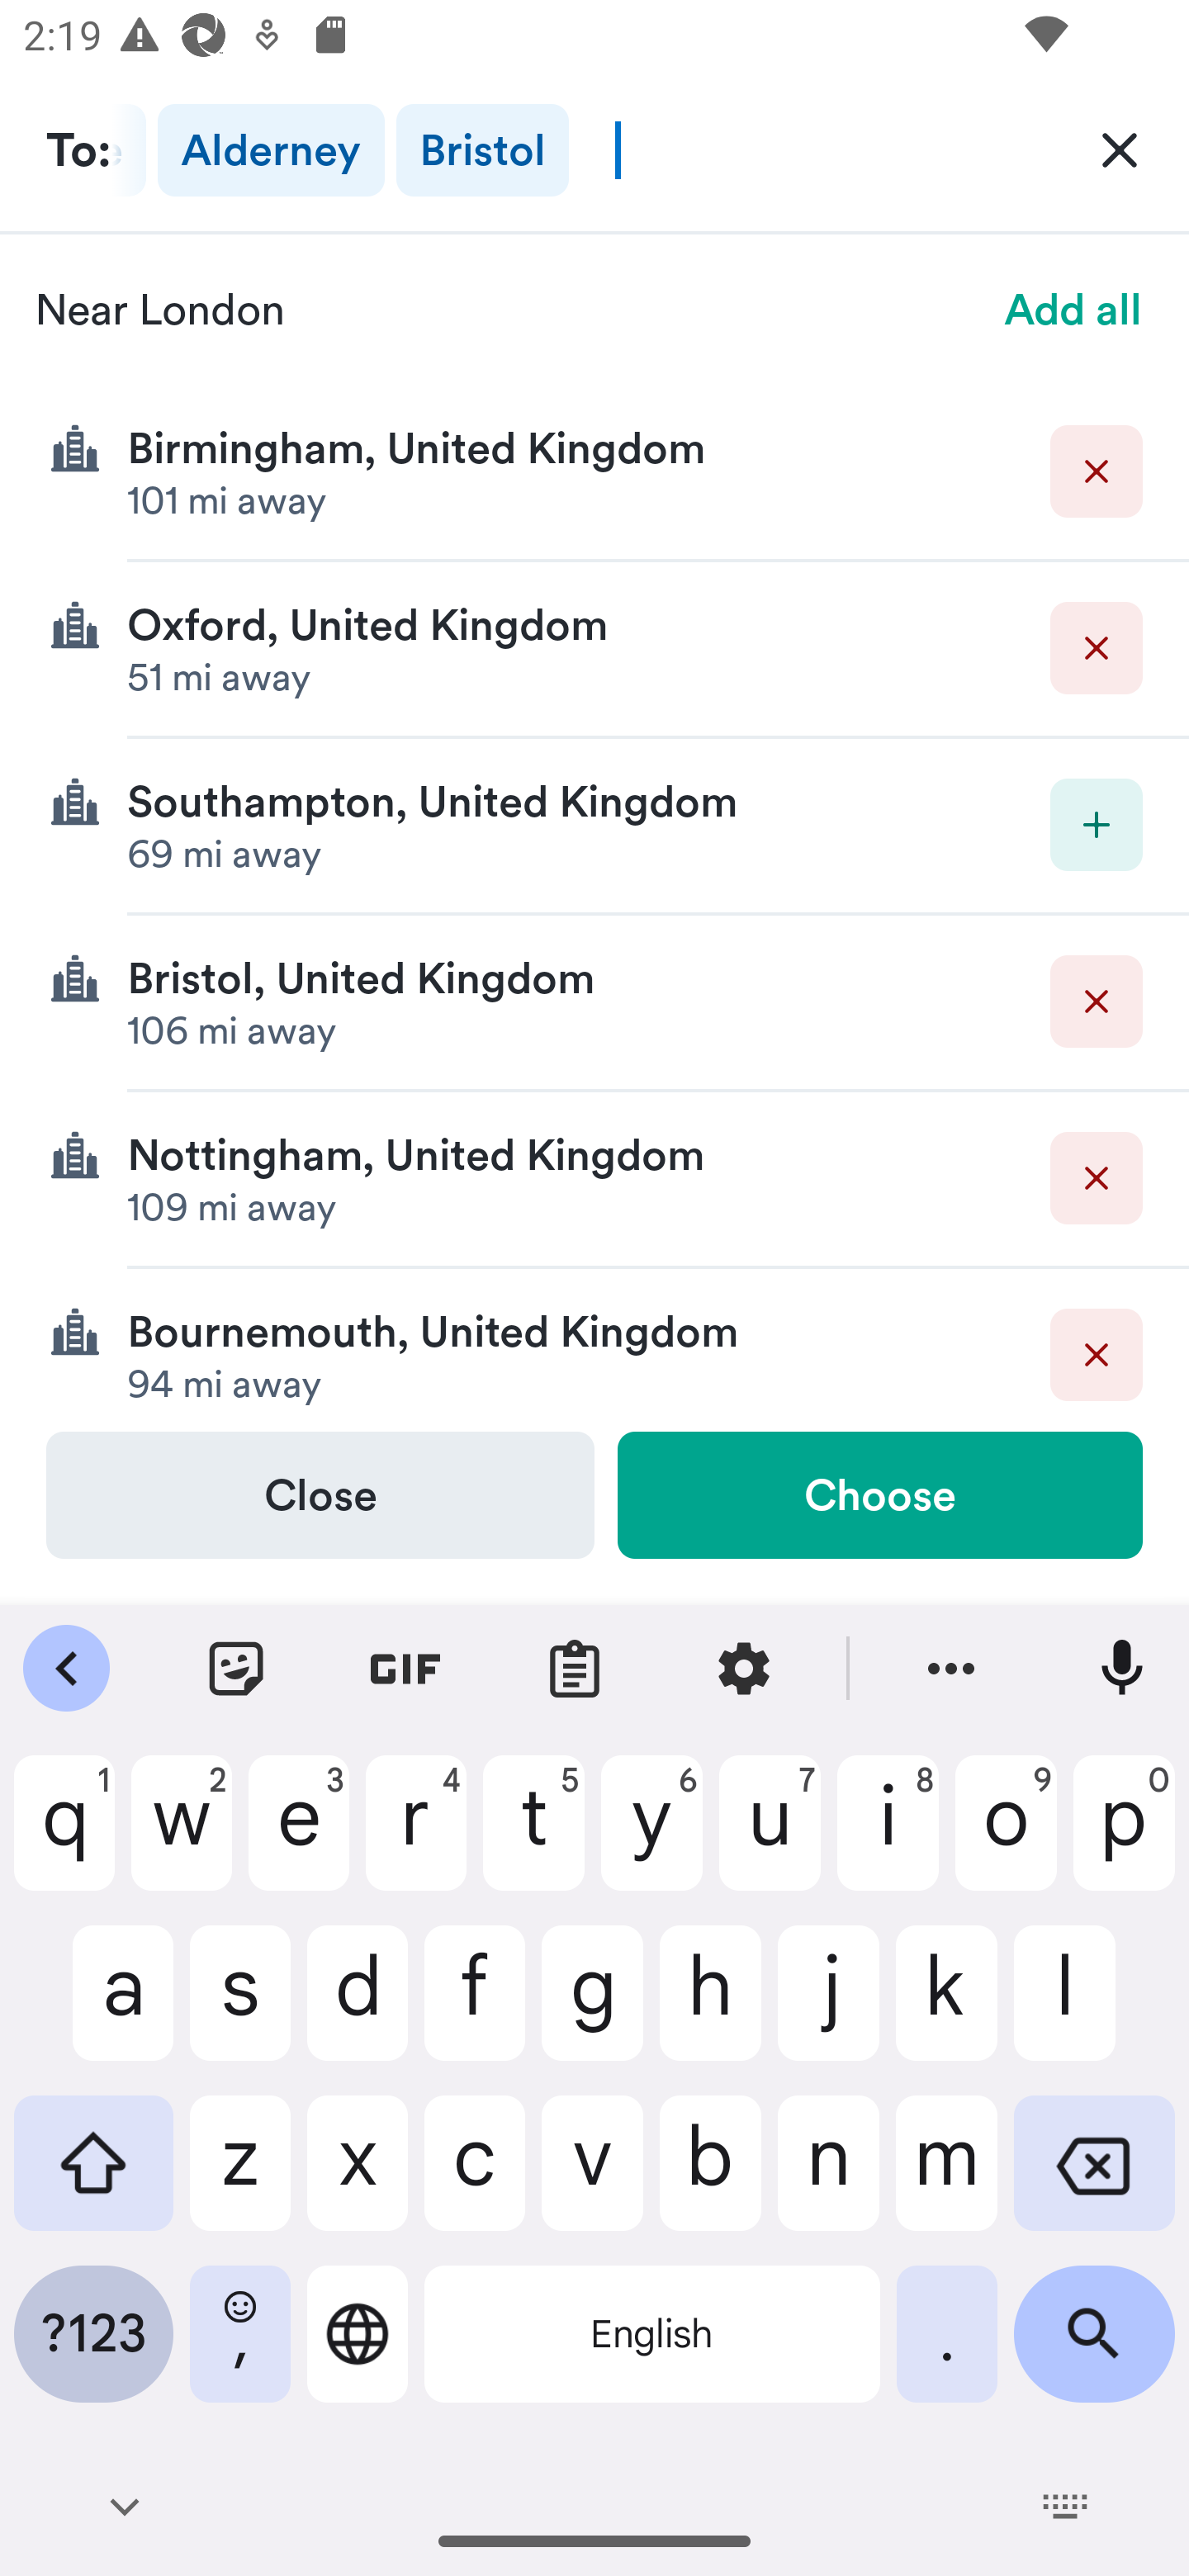 Image resolution: width=1189 pixels, height=2576 pixels. I want to click on Delete, so click(1097, 1354).